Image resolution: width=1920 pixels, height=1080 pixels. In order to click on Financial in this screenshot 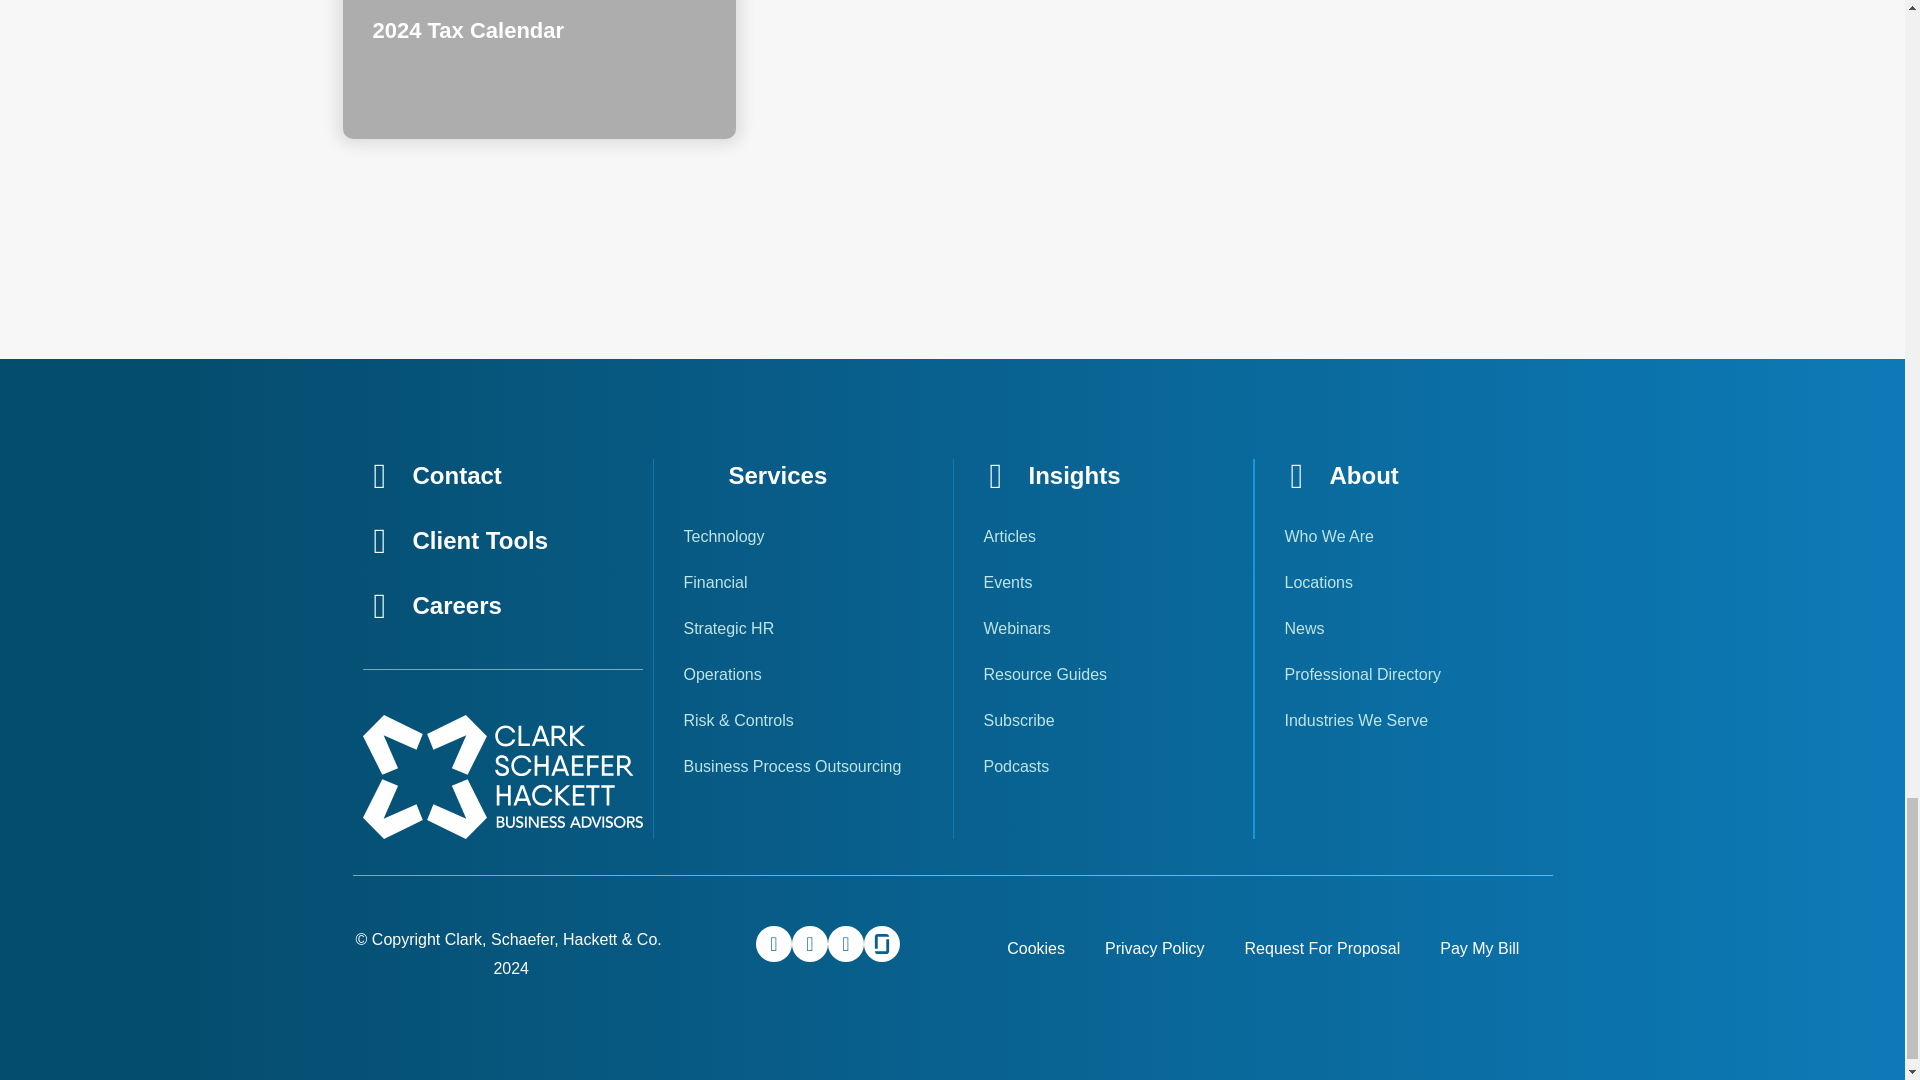, I will do `click(803, 582)`.